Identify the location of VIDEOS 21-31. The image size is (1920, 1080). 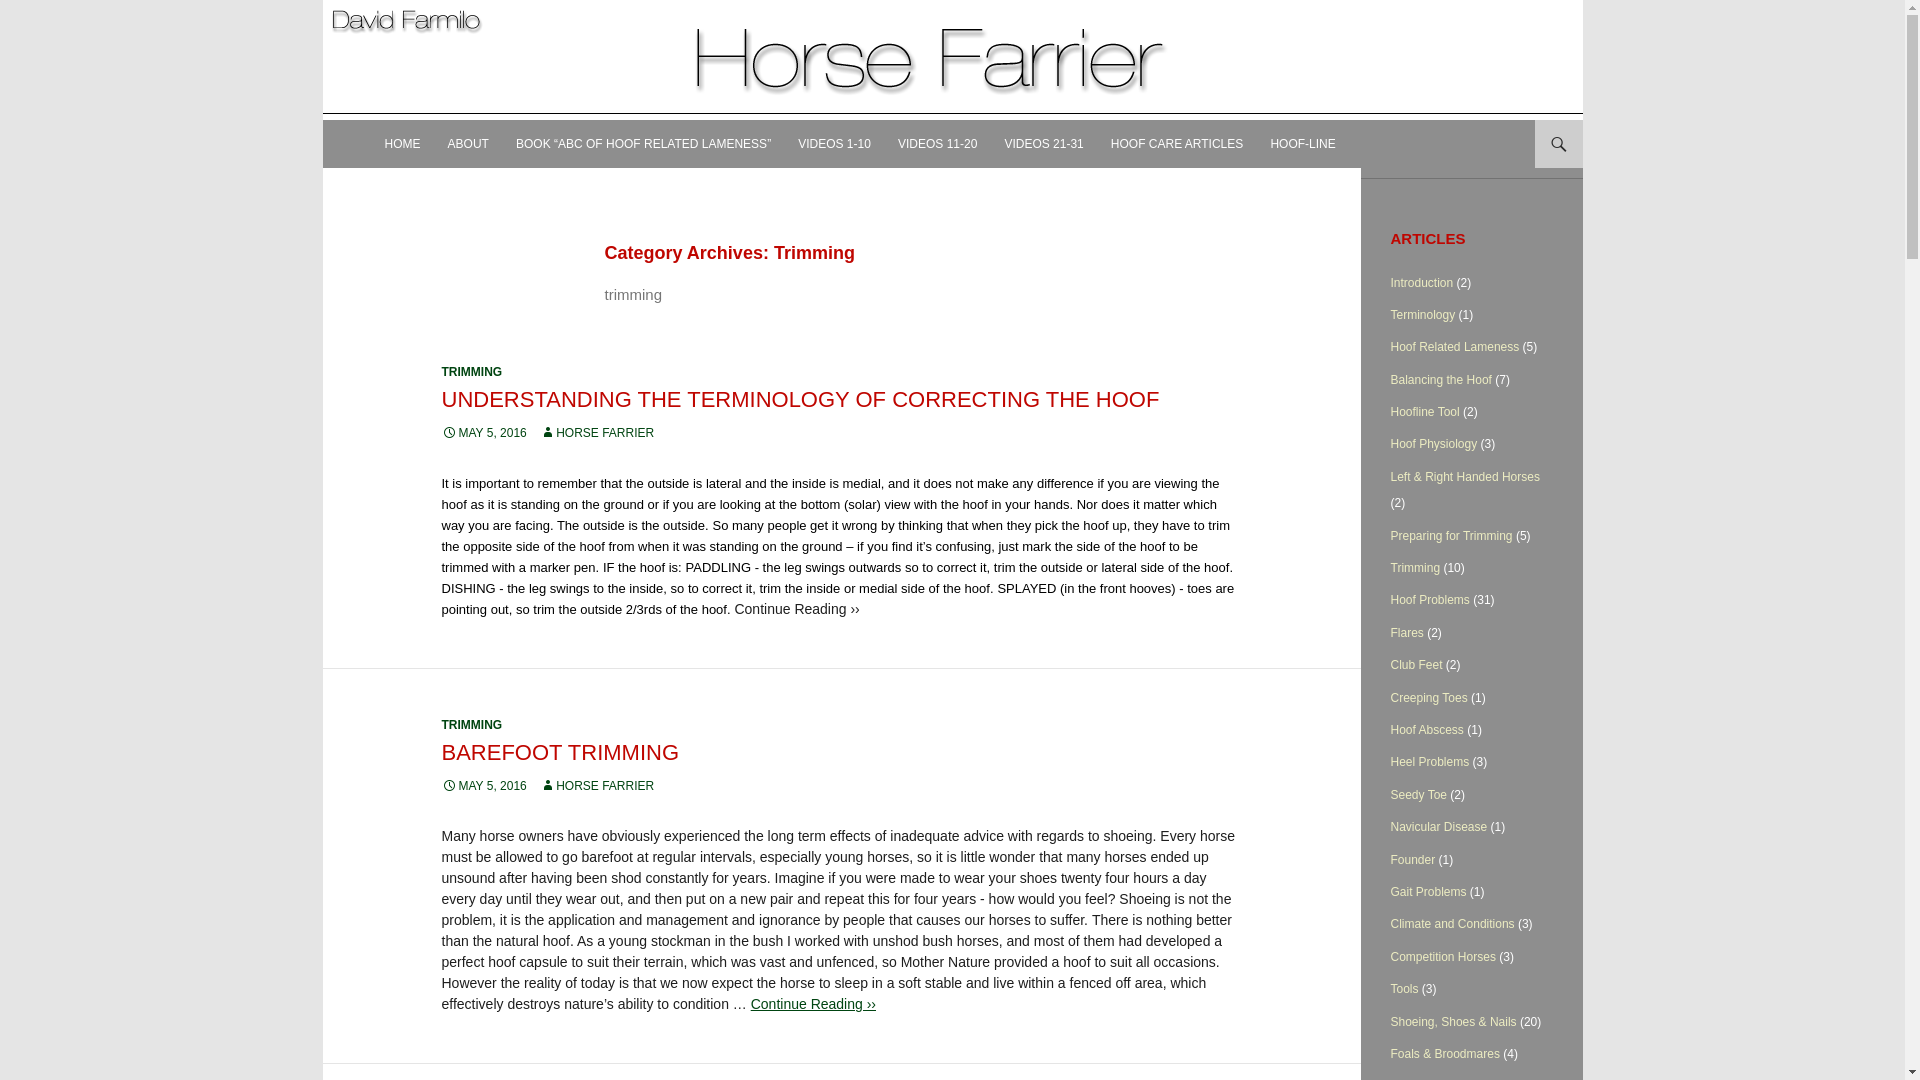
(1044, 144).